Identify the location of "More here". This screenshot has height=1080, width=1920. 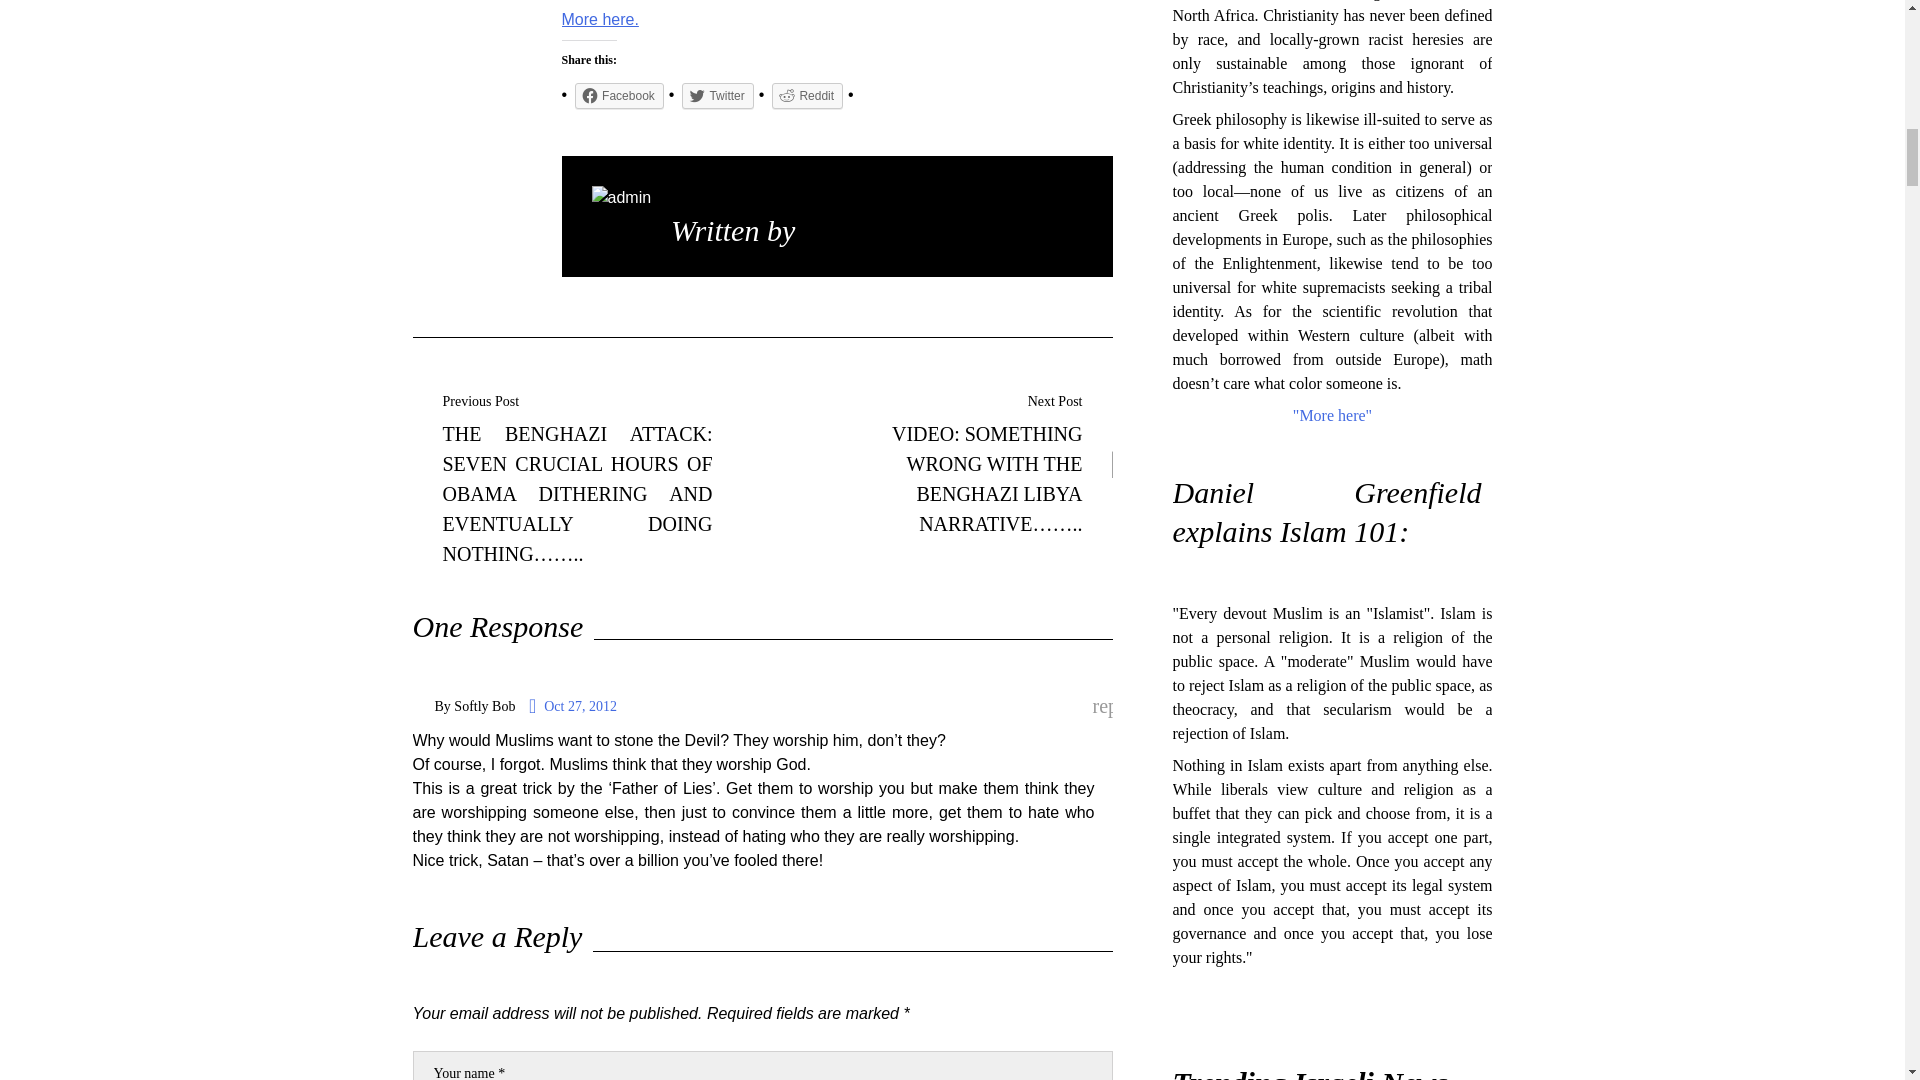
(1332, 416).